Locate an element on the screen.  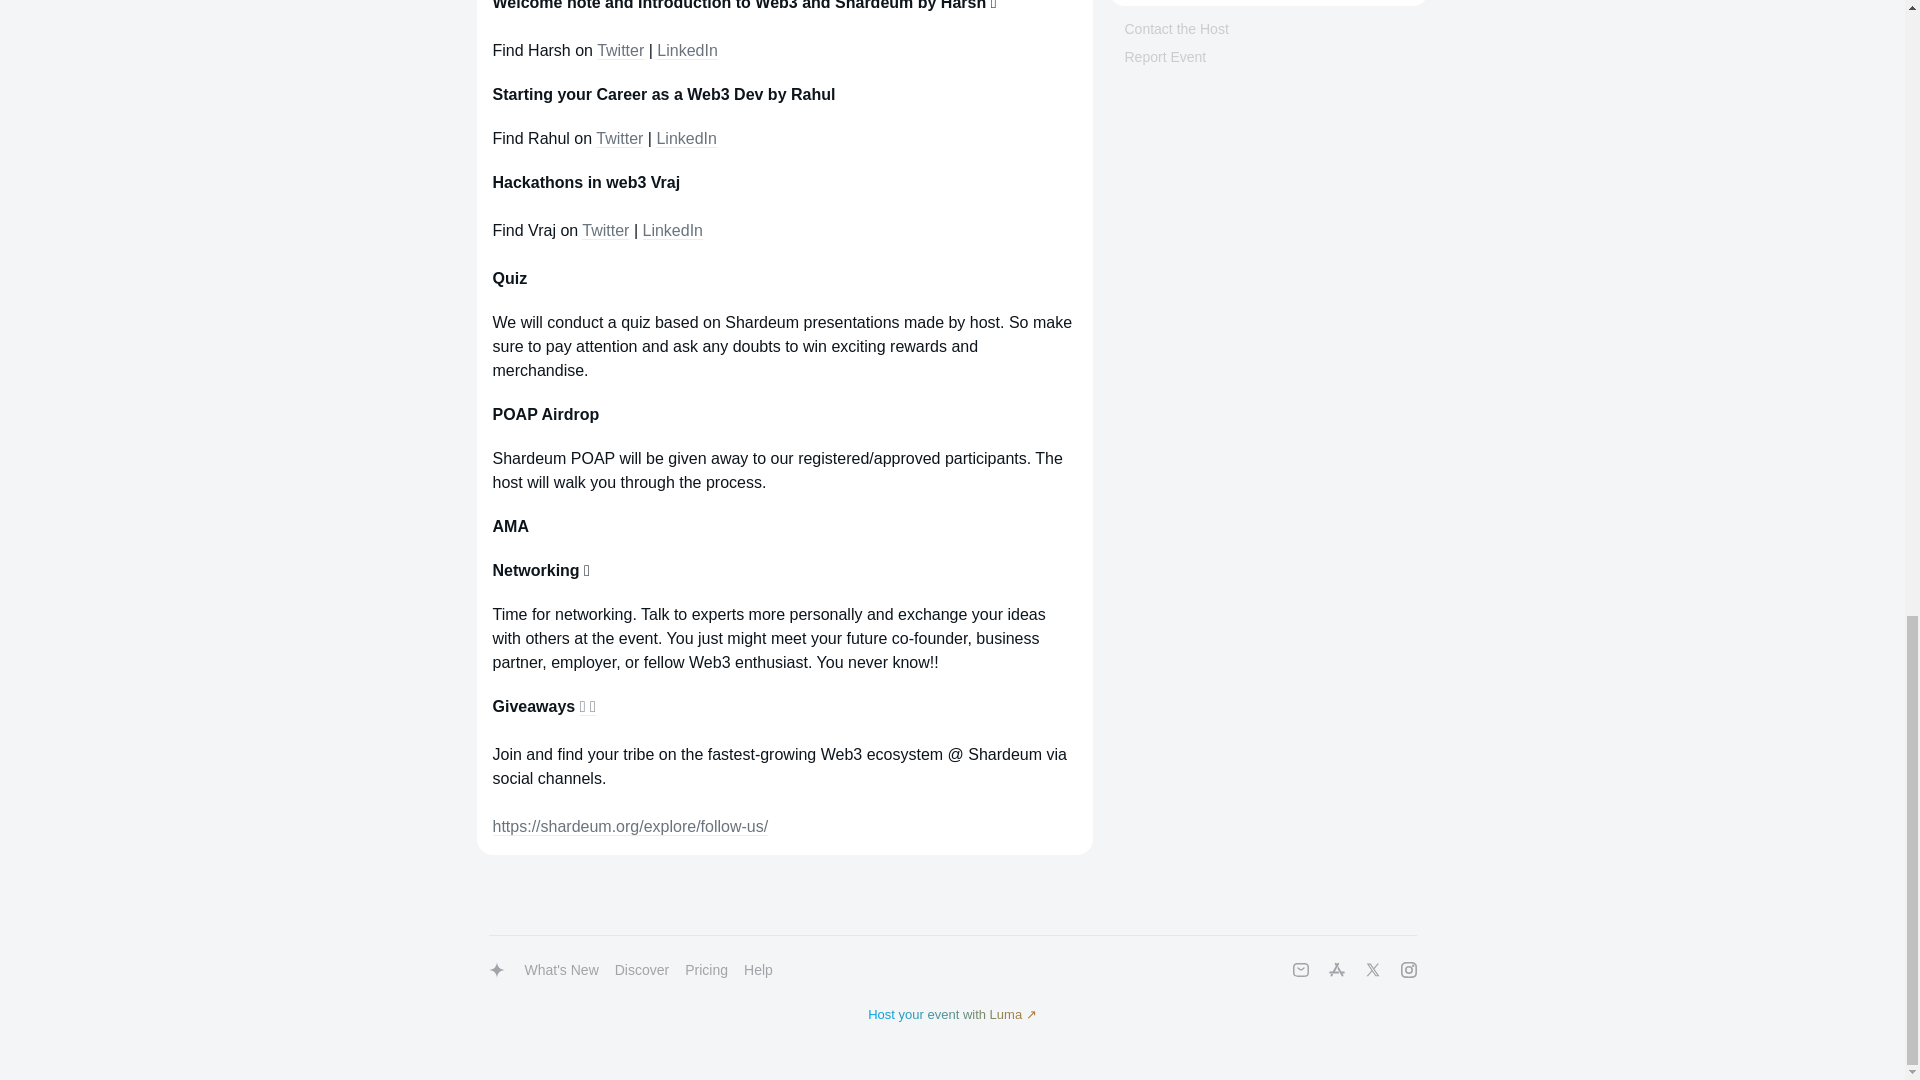
Twitter is located at coordinates (620, 51).